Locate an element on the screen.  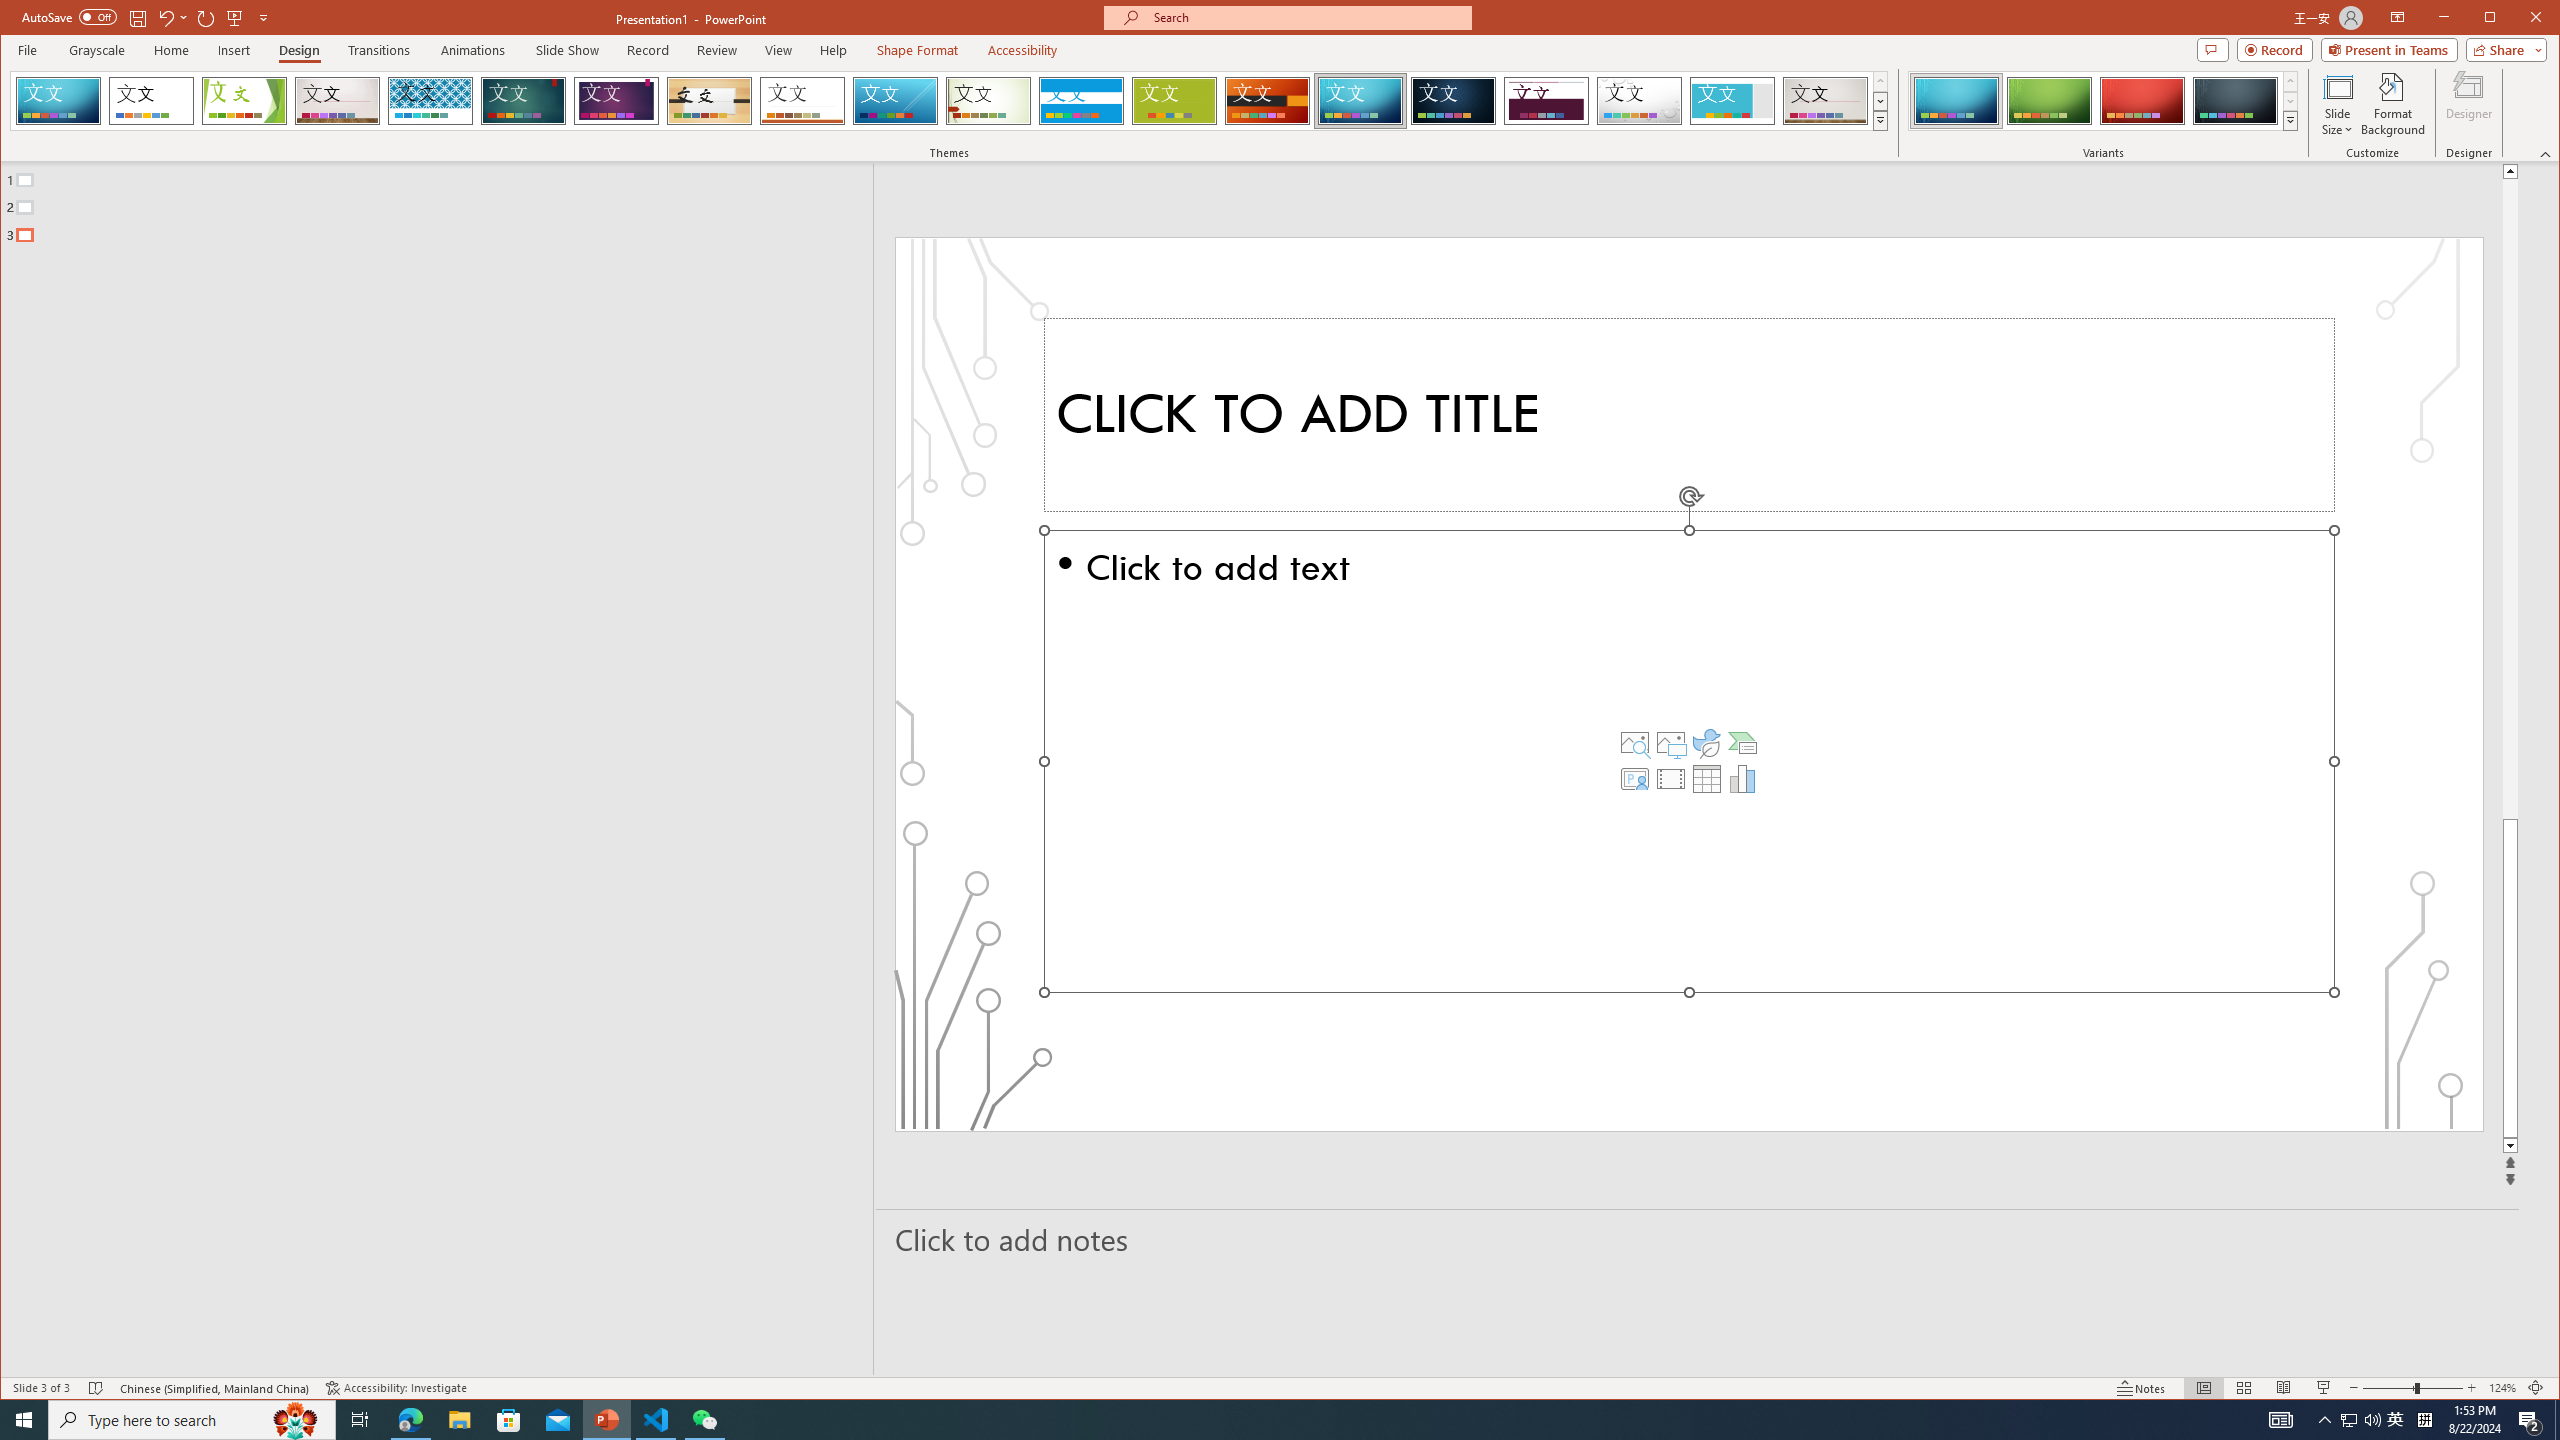
Basis is located at coordinates (1174, 101).